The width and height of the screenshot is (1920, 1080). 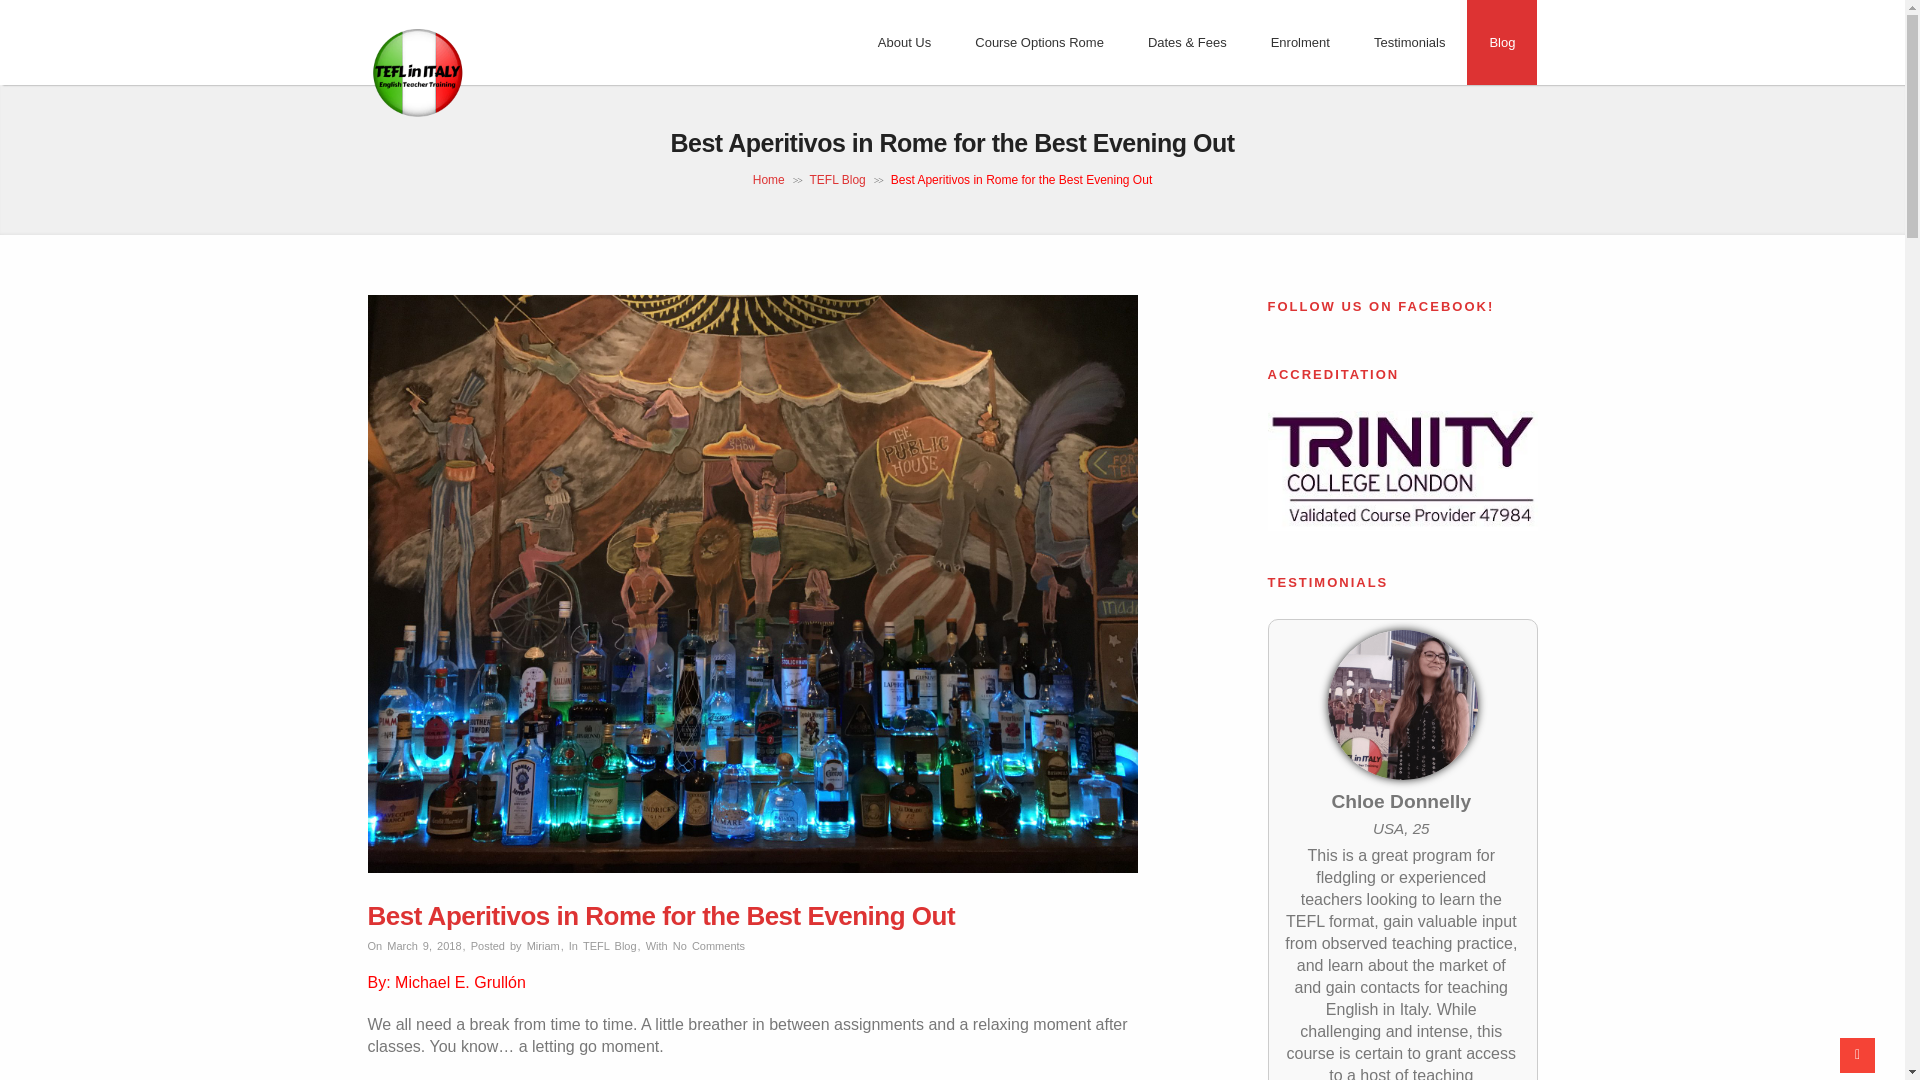 I want to click on TEFL Blog, so click(x=838, y=179).